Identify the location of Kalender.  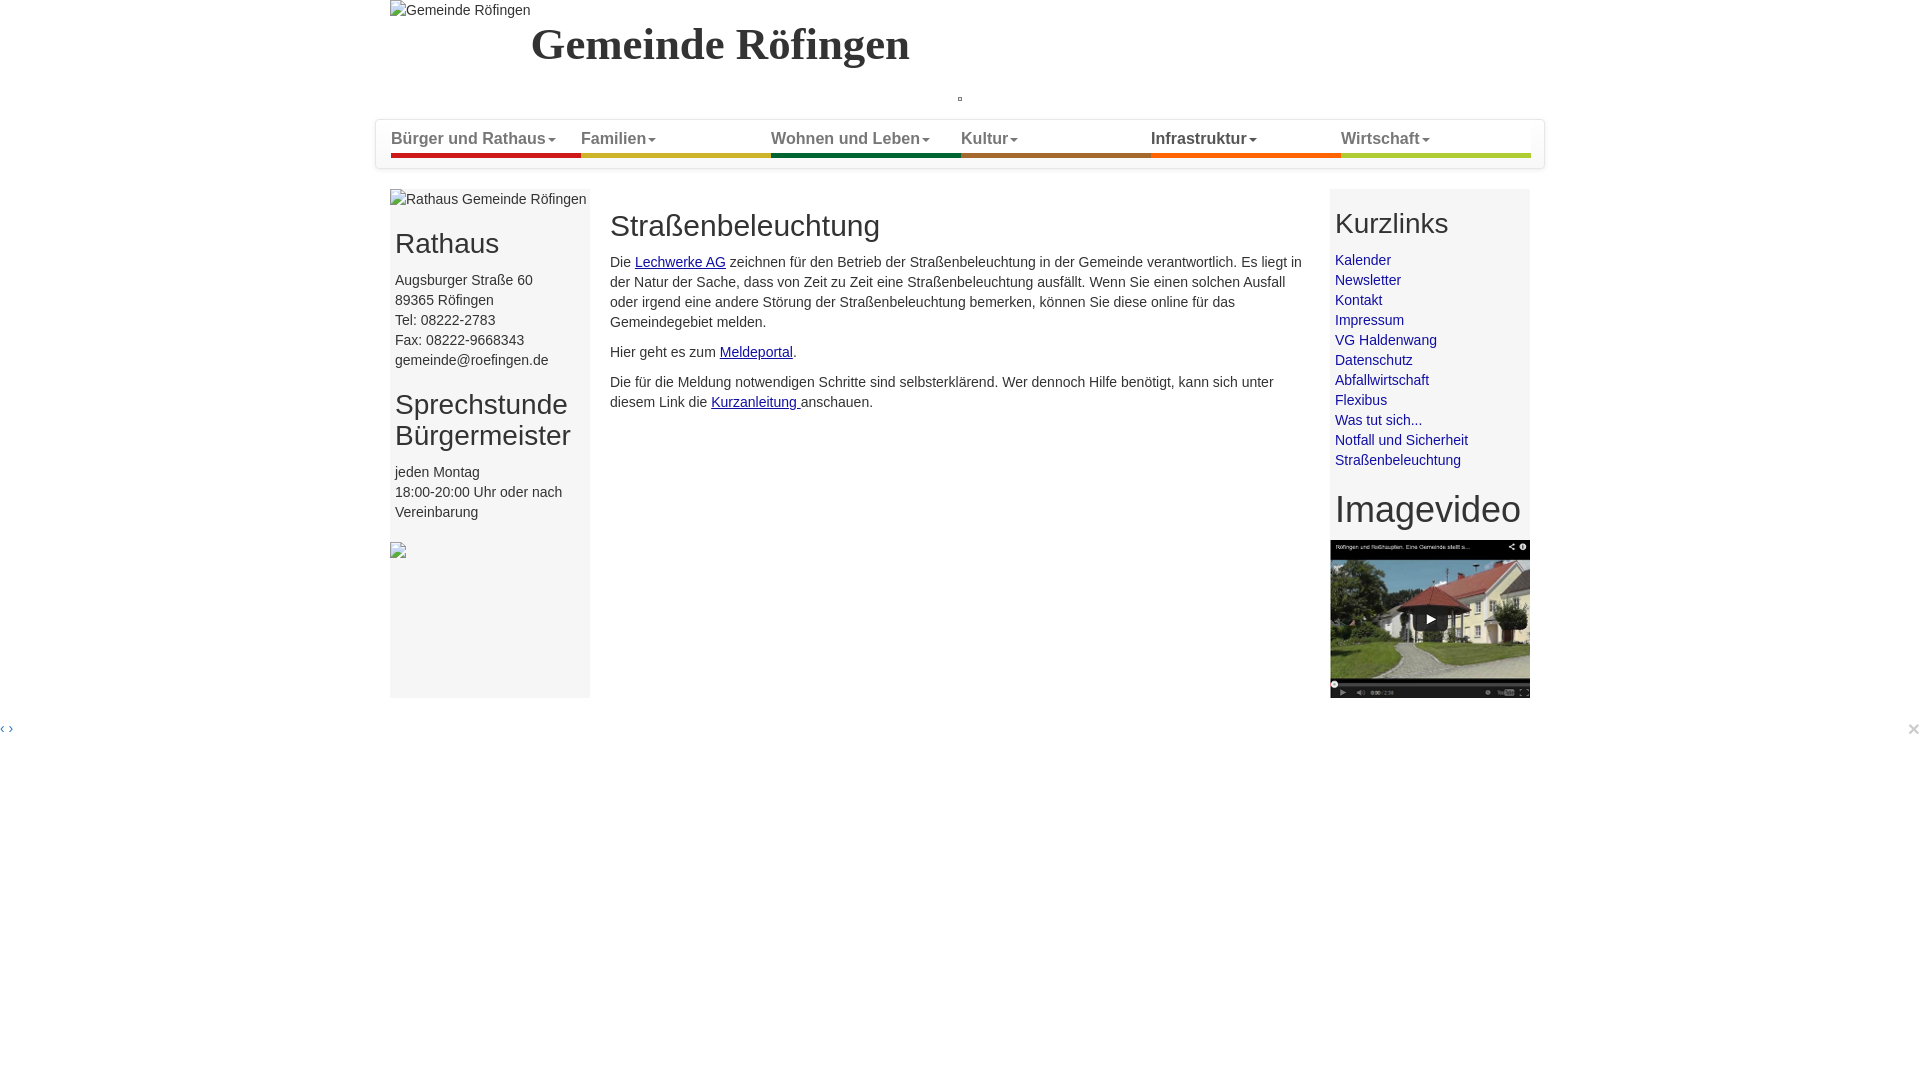
(1363, 260).